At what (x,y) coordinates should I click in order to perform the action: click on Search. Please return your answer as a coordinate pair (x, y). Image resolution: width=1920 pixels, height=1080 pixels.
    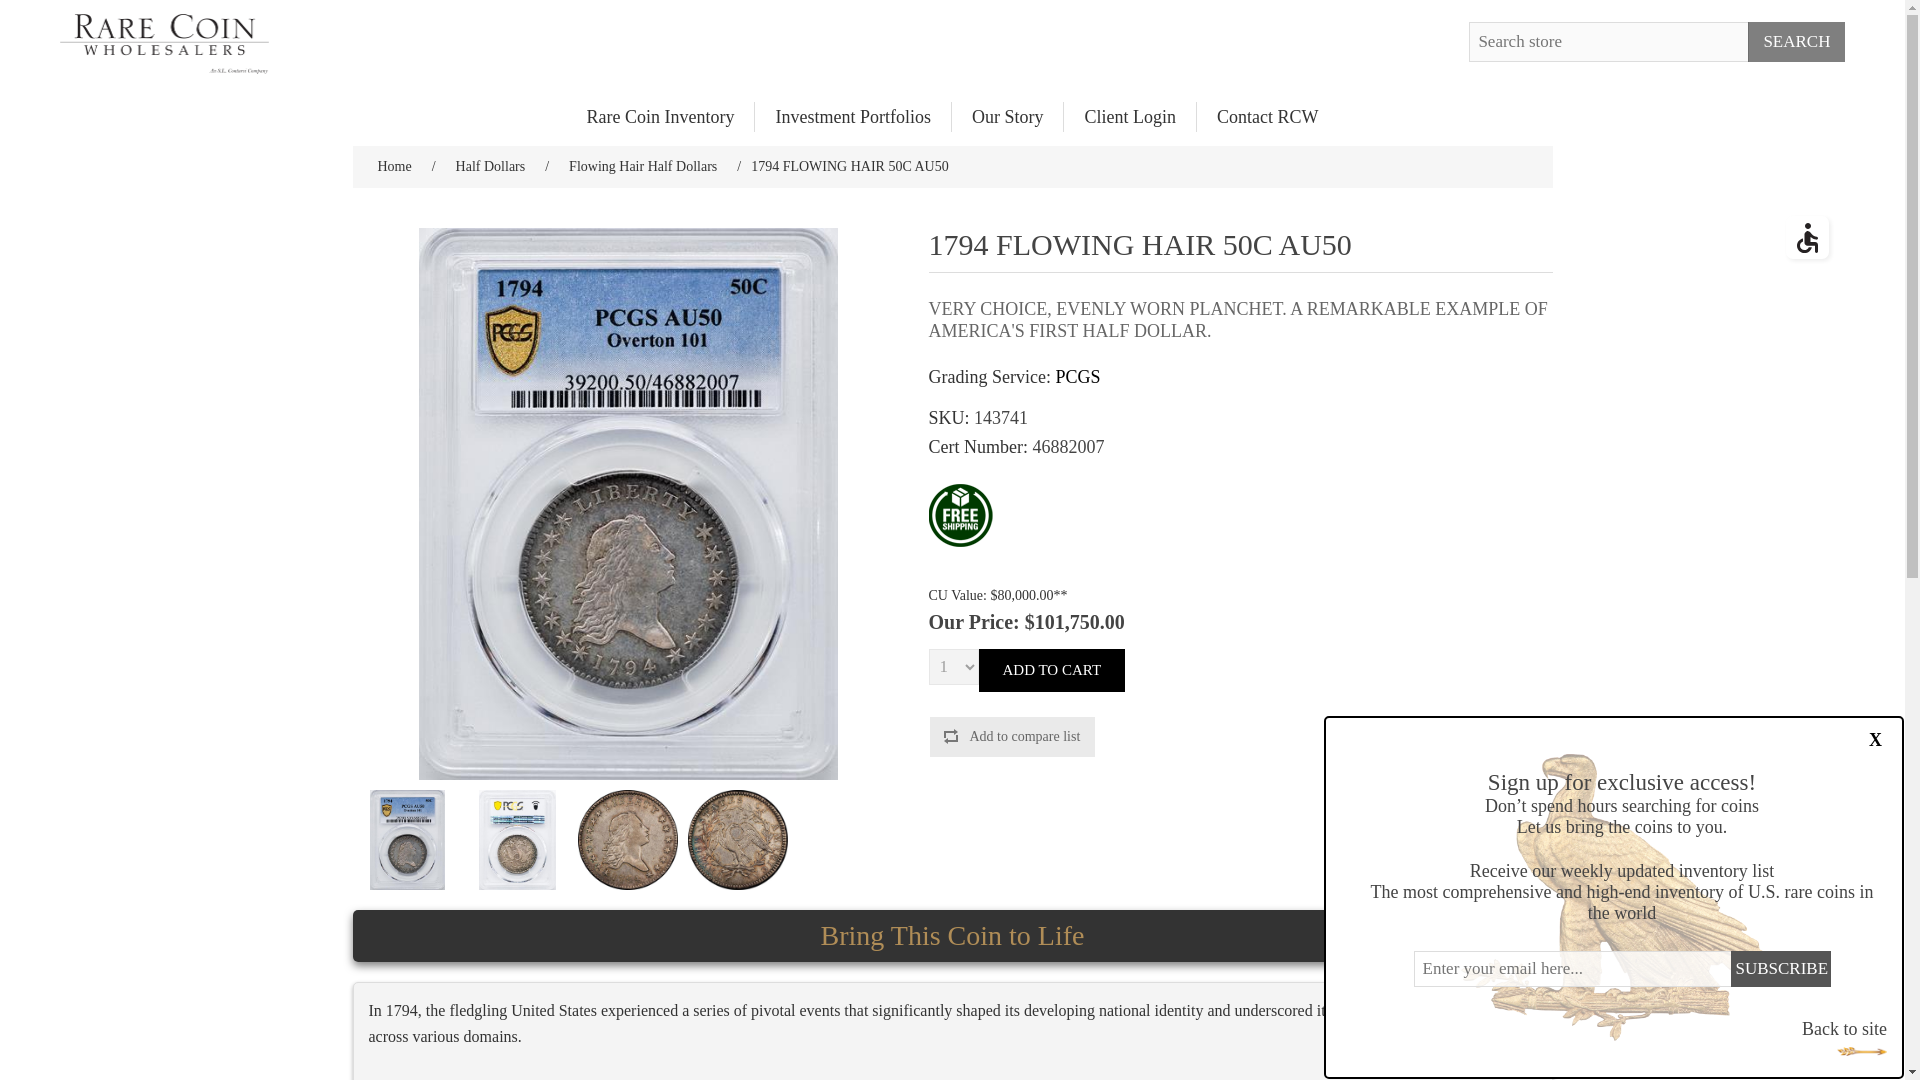
    Looking at the image, I should click on (1796, 41).